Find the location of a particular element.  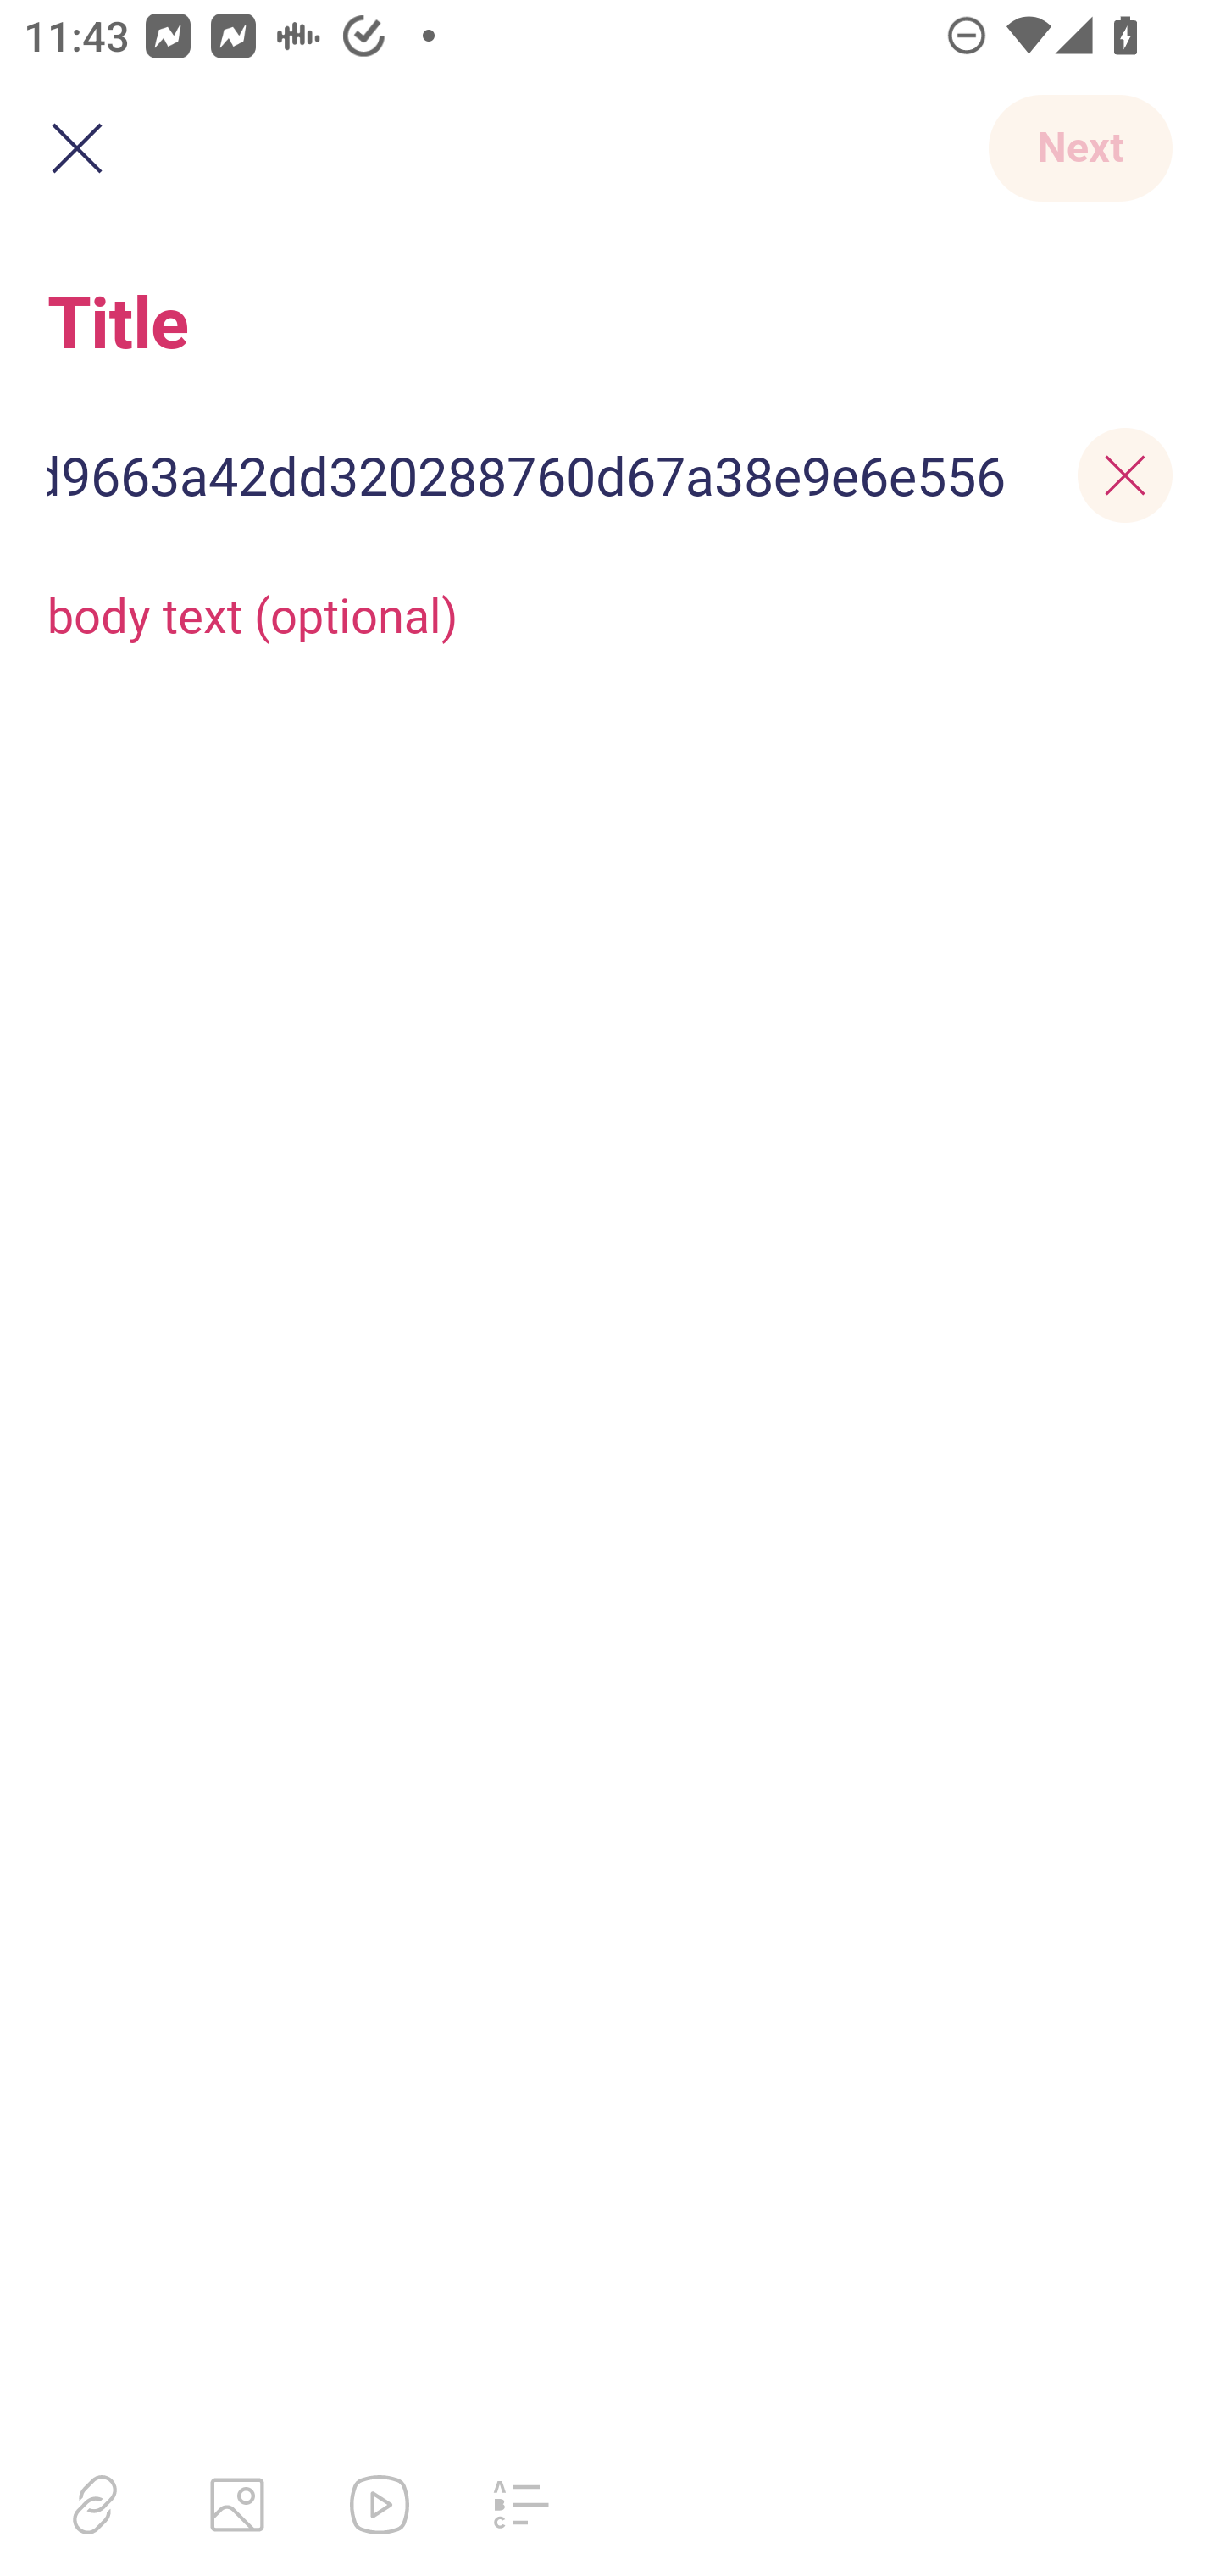

body text (optional) is located at coordinates (610, 613).